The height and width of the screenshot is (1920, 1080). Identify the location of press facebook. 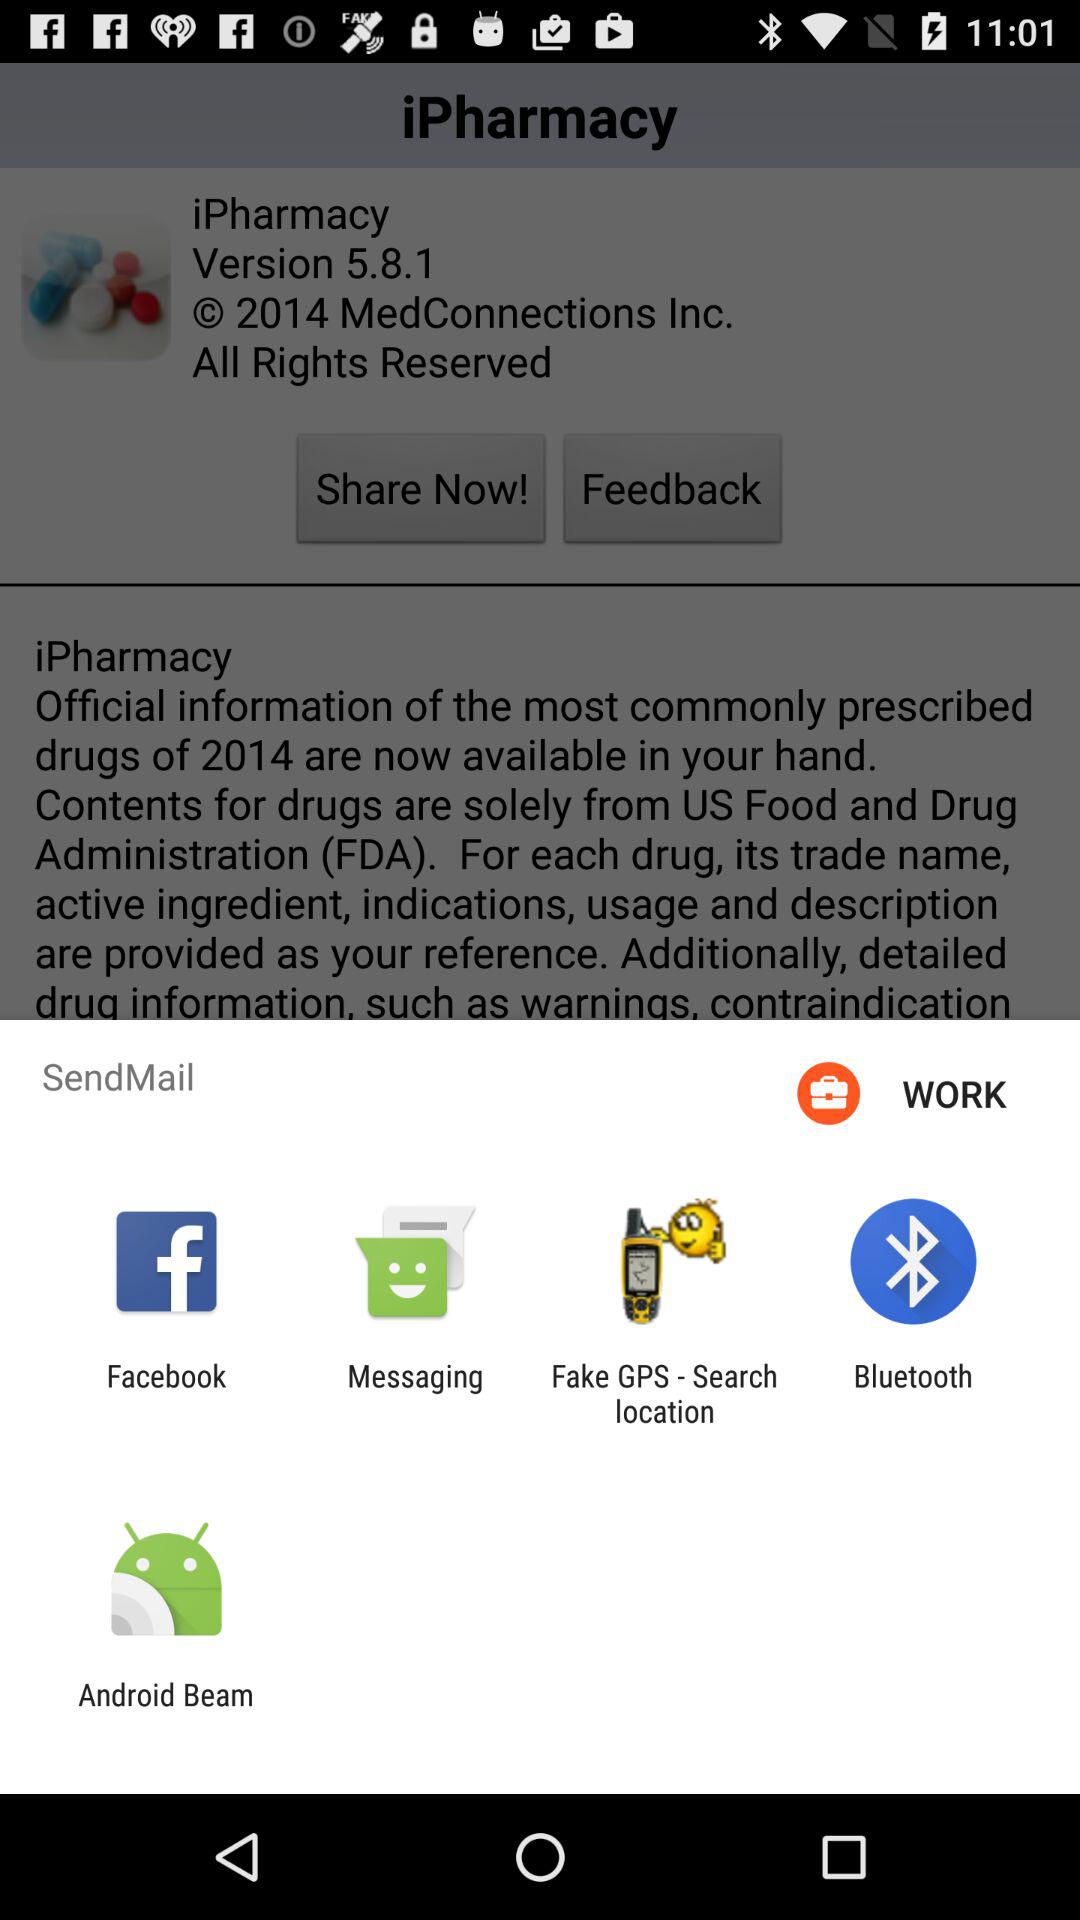
(166, 1393).